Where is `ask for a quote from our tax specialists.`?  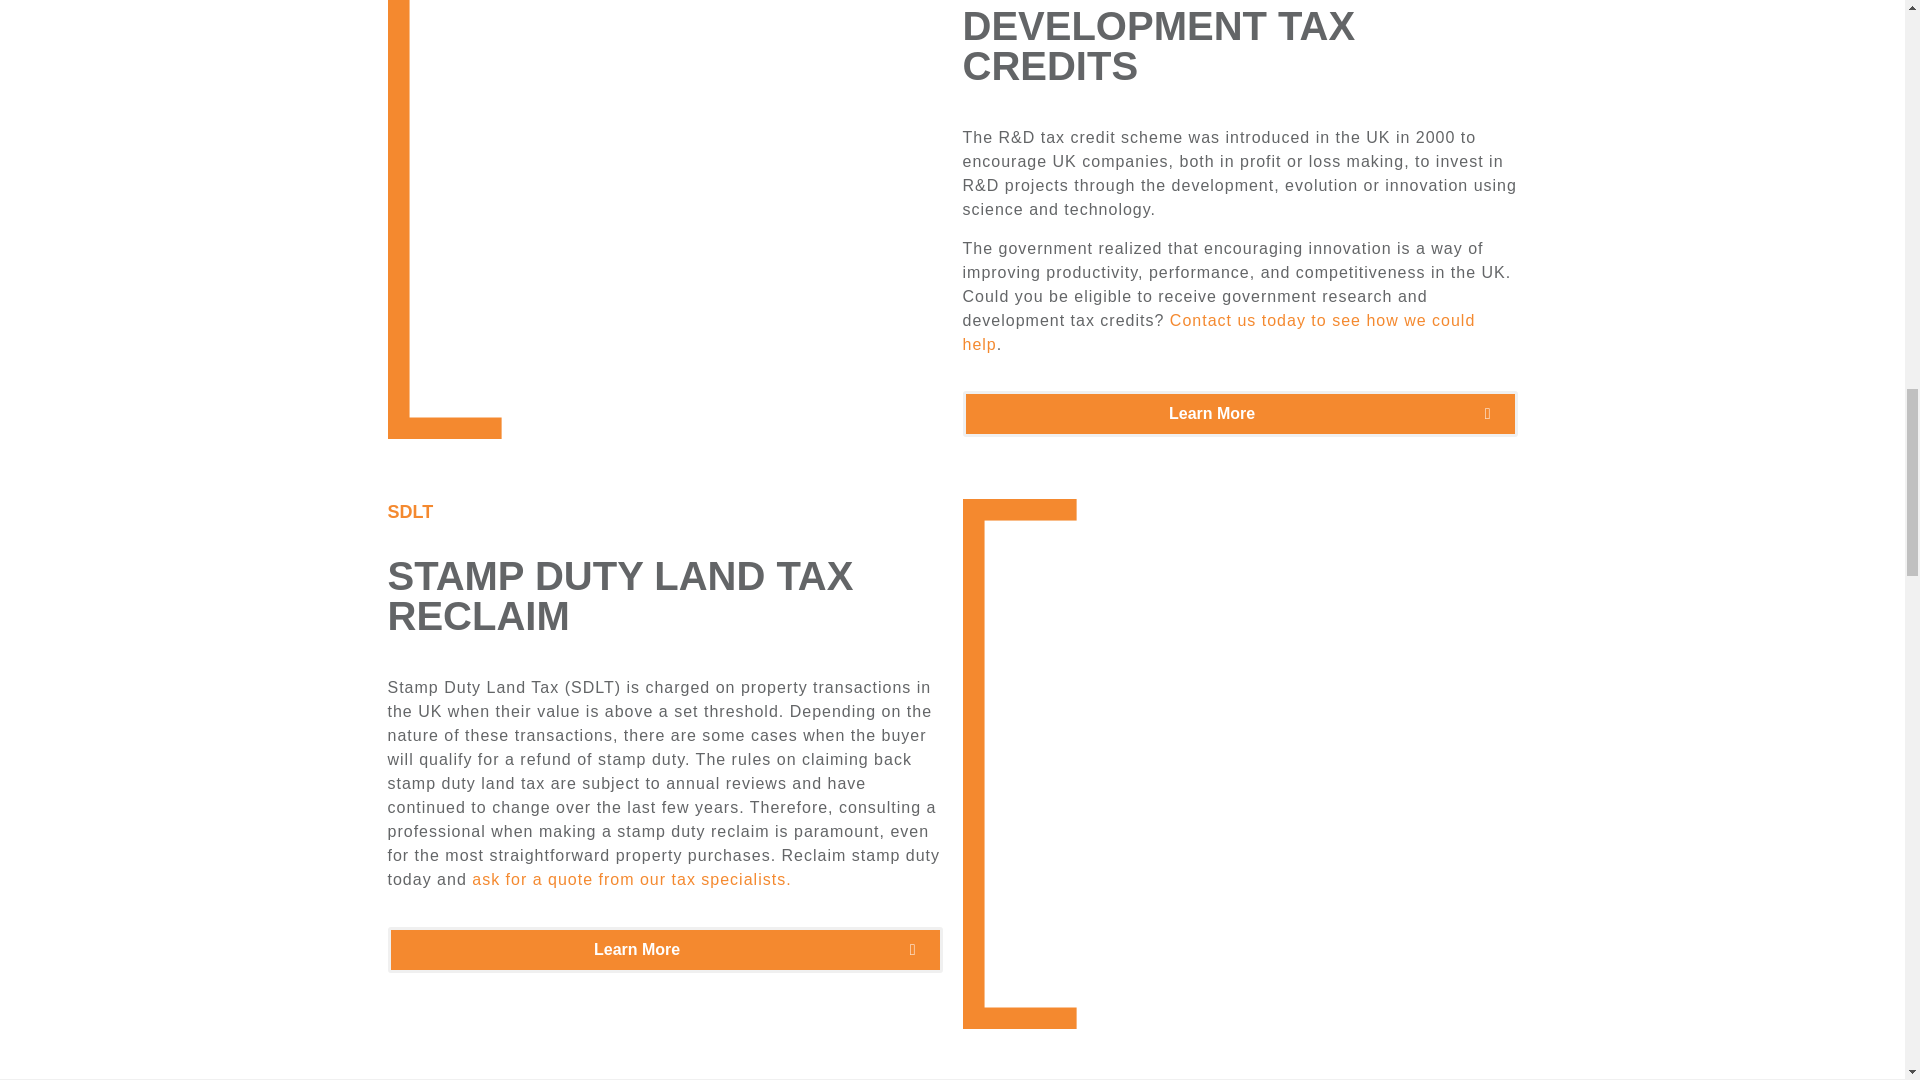 ask for a quote from our tax specialists. is located at coordinates (628, 878).